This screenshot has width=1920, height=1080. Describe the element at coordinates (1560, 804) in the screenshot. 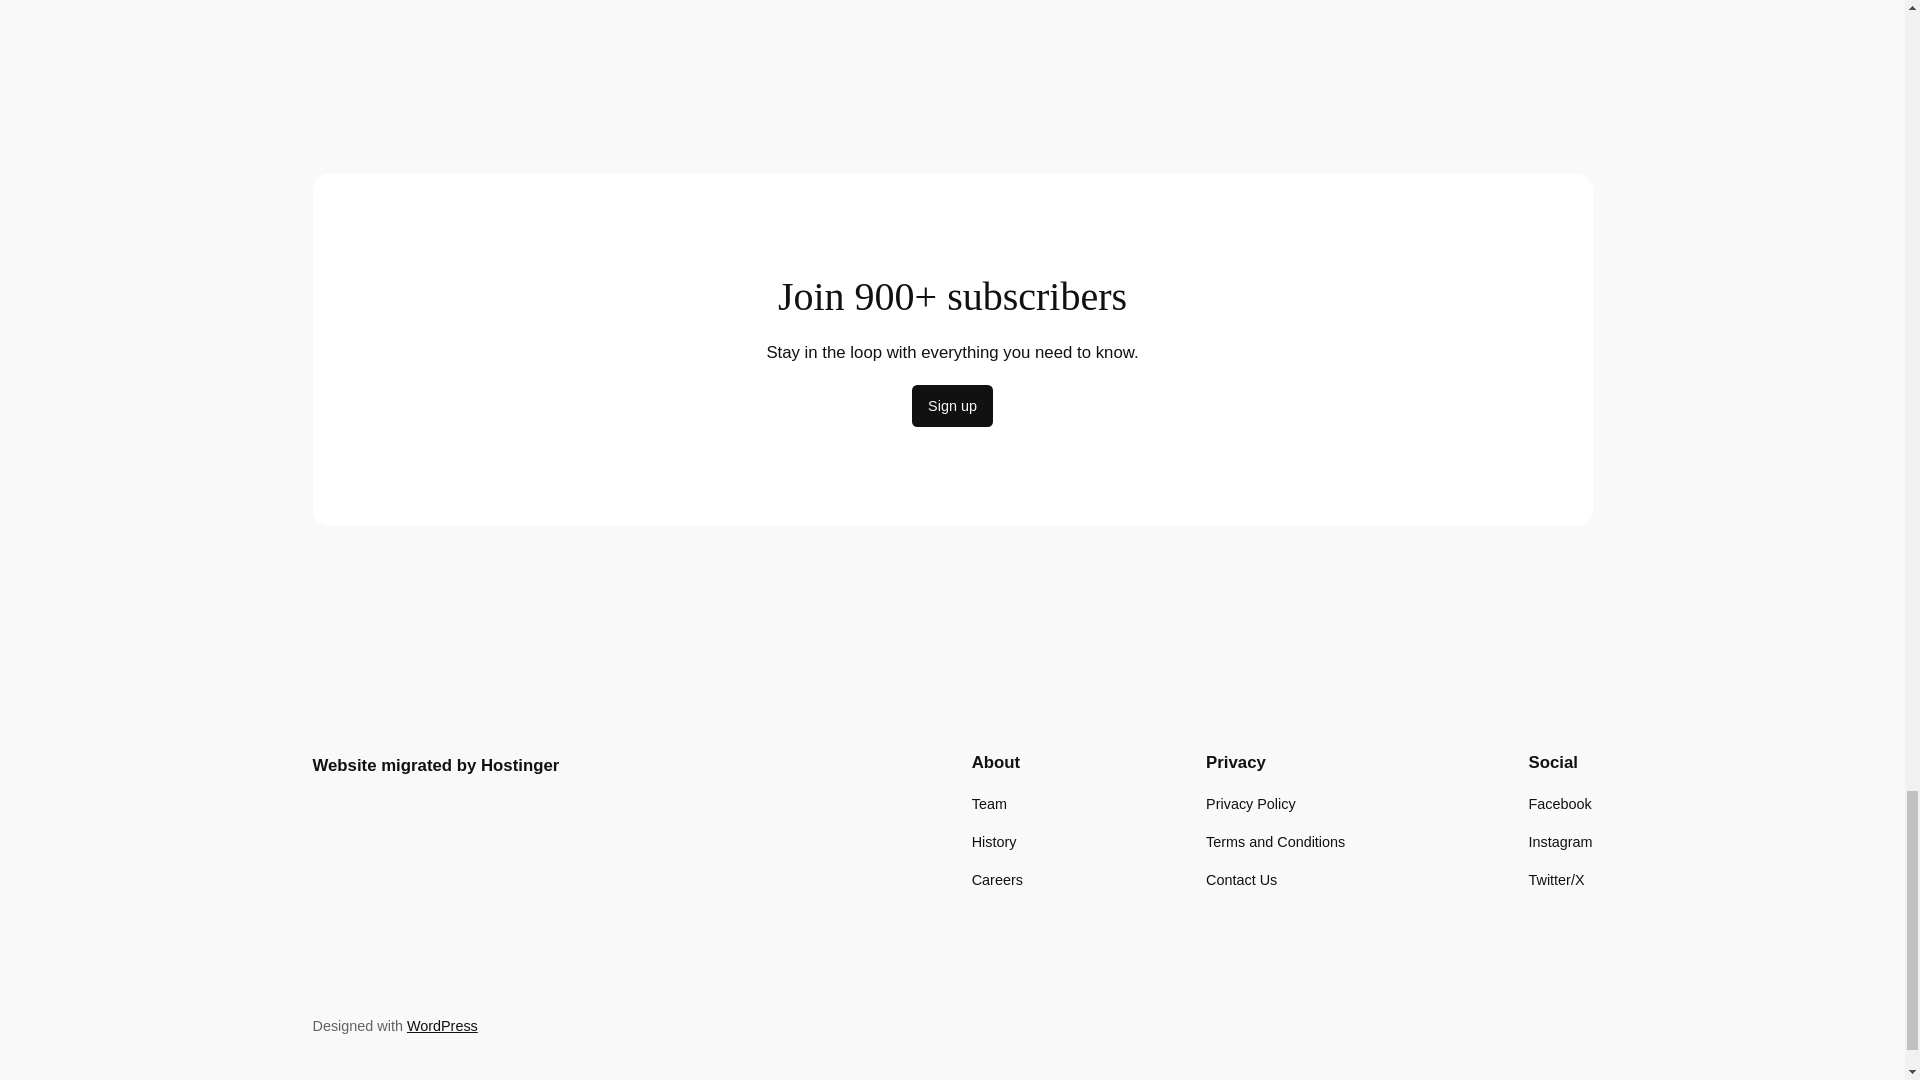

I see `Facebook` at that location.